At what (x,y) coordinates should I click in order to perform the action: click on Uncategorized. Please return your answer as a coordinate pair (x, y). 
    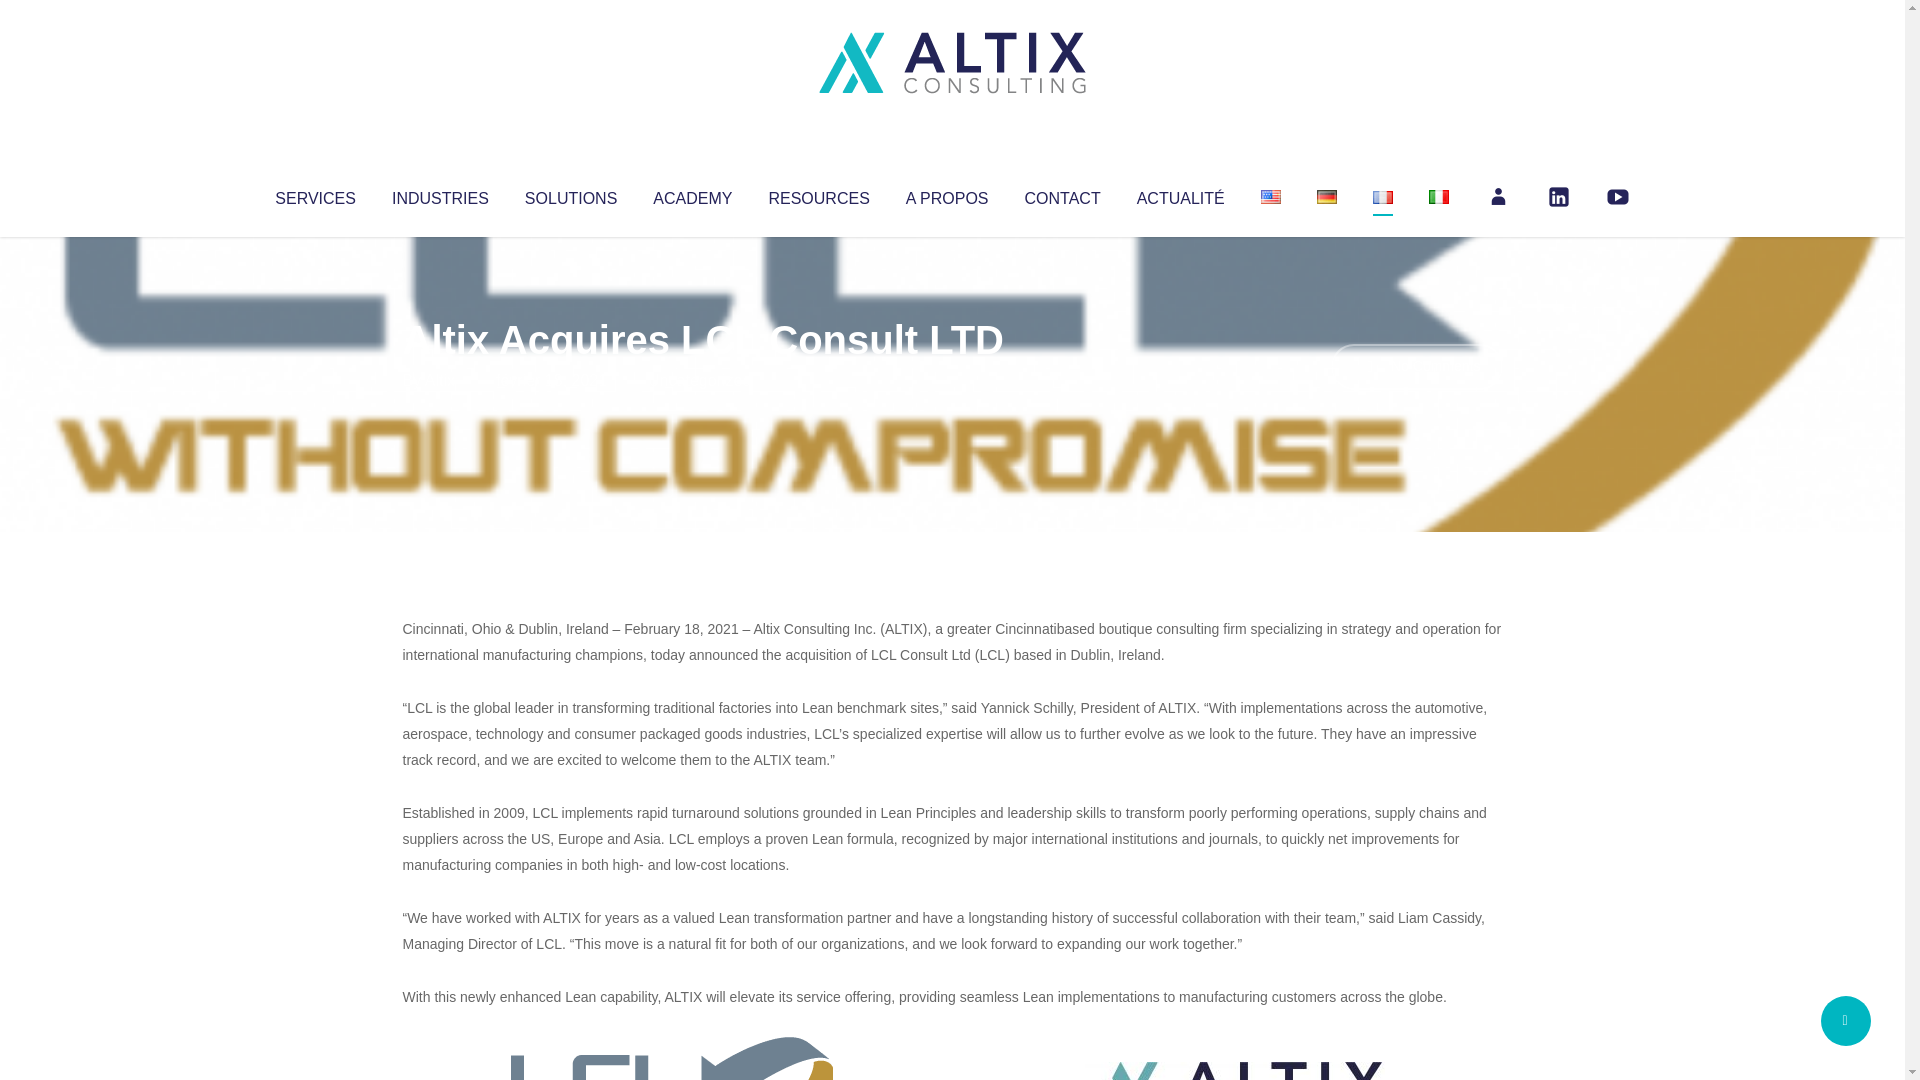
    Looking at the image, I should click on (699, 380).